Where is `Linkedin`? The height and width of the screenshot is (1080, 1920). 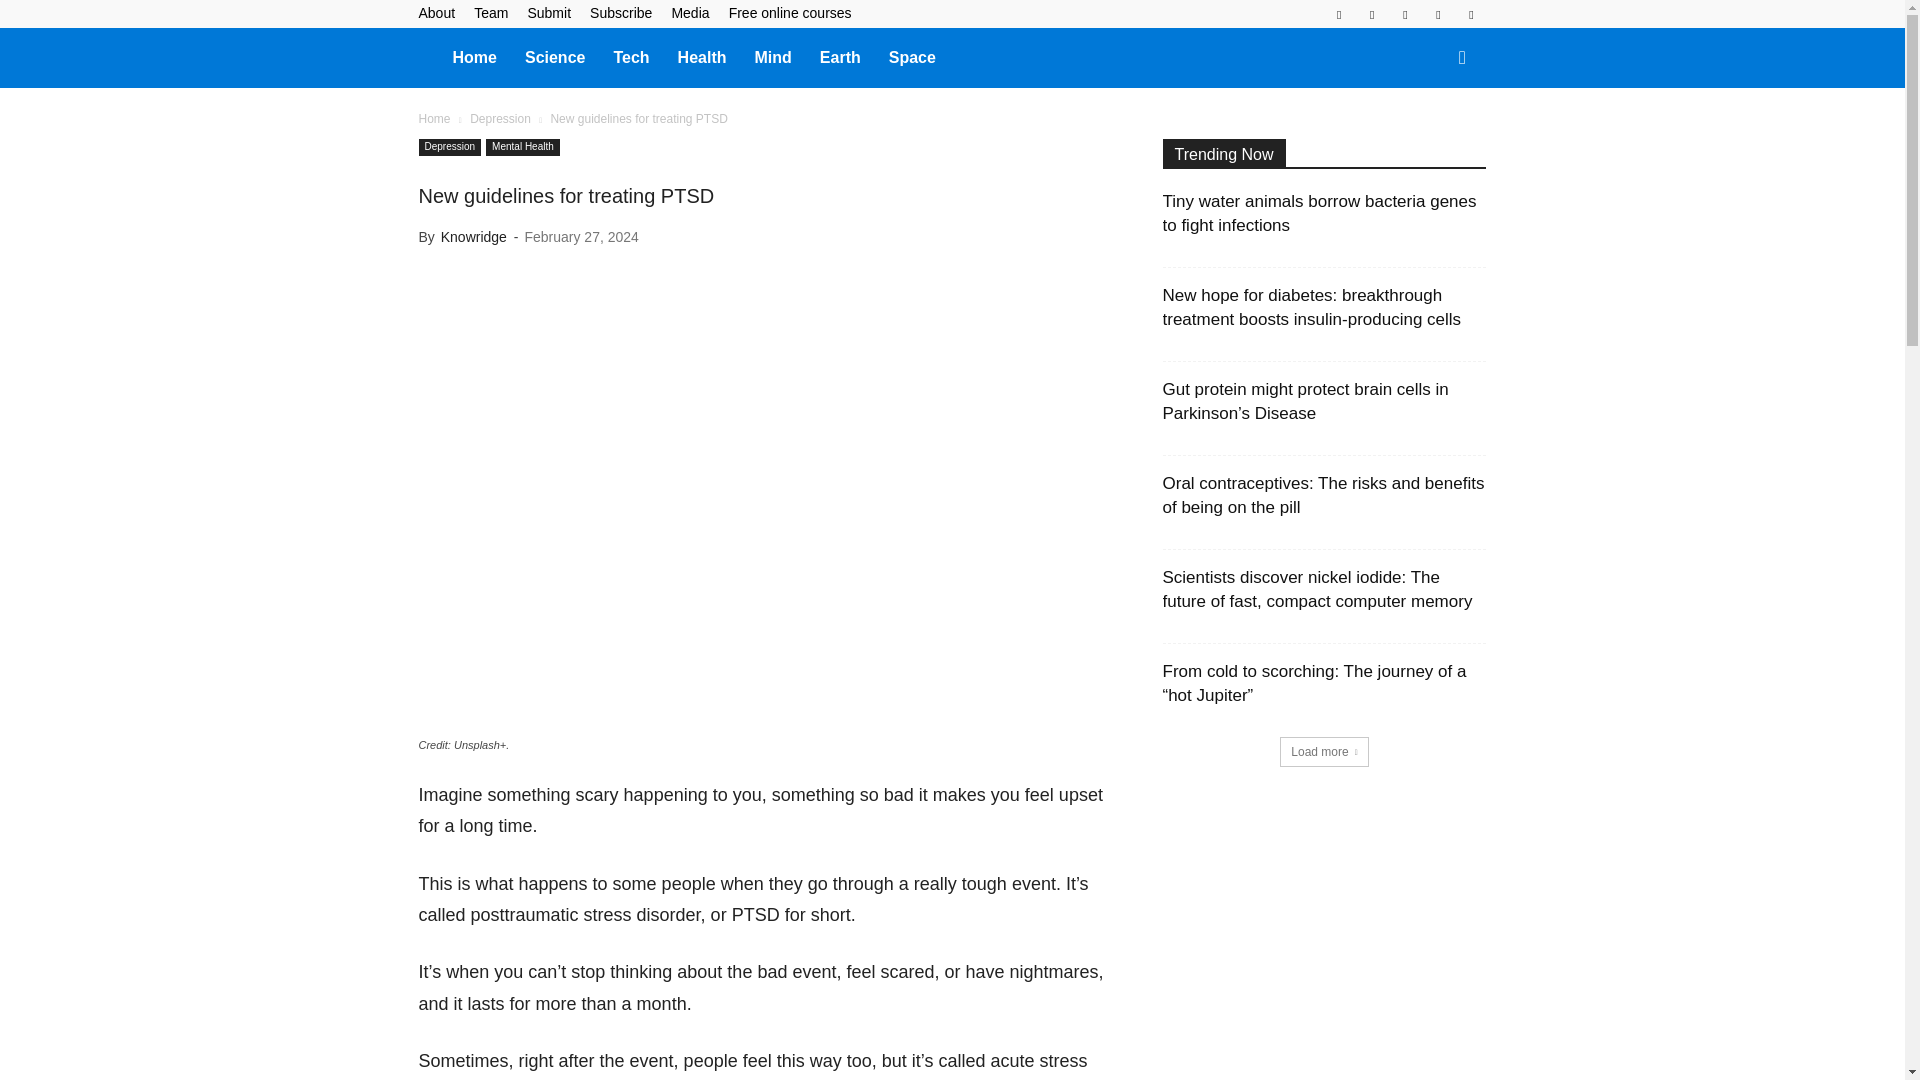
Linkedin is located at coordinates (1372, 14).